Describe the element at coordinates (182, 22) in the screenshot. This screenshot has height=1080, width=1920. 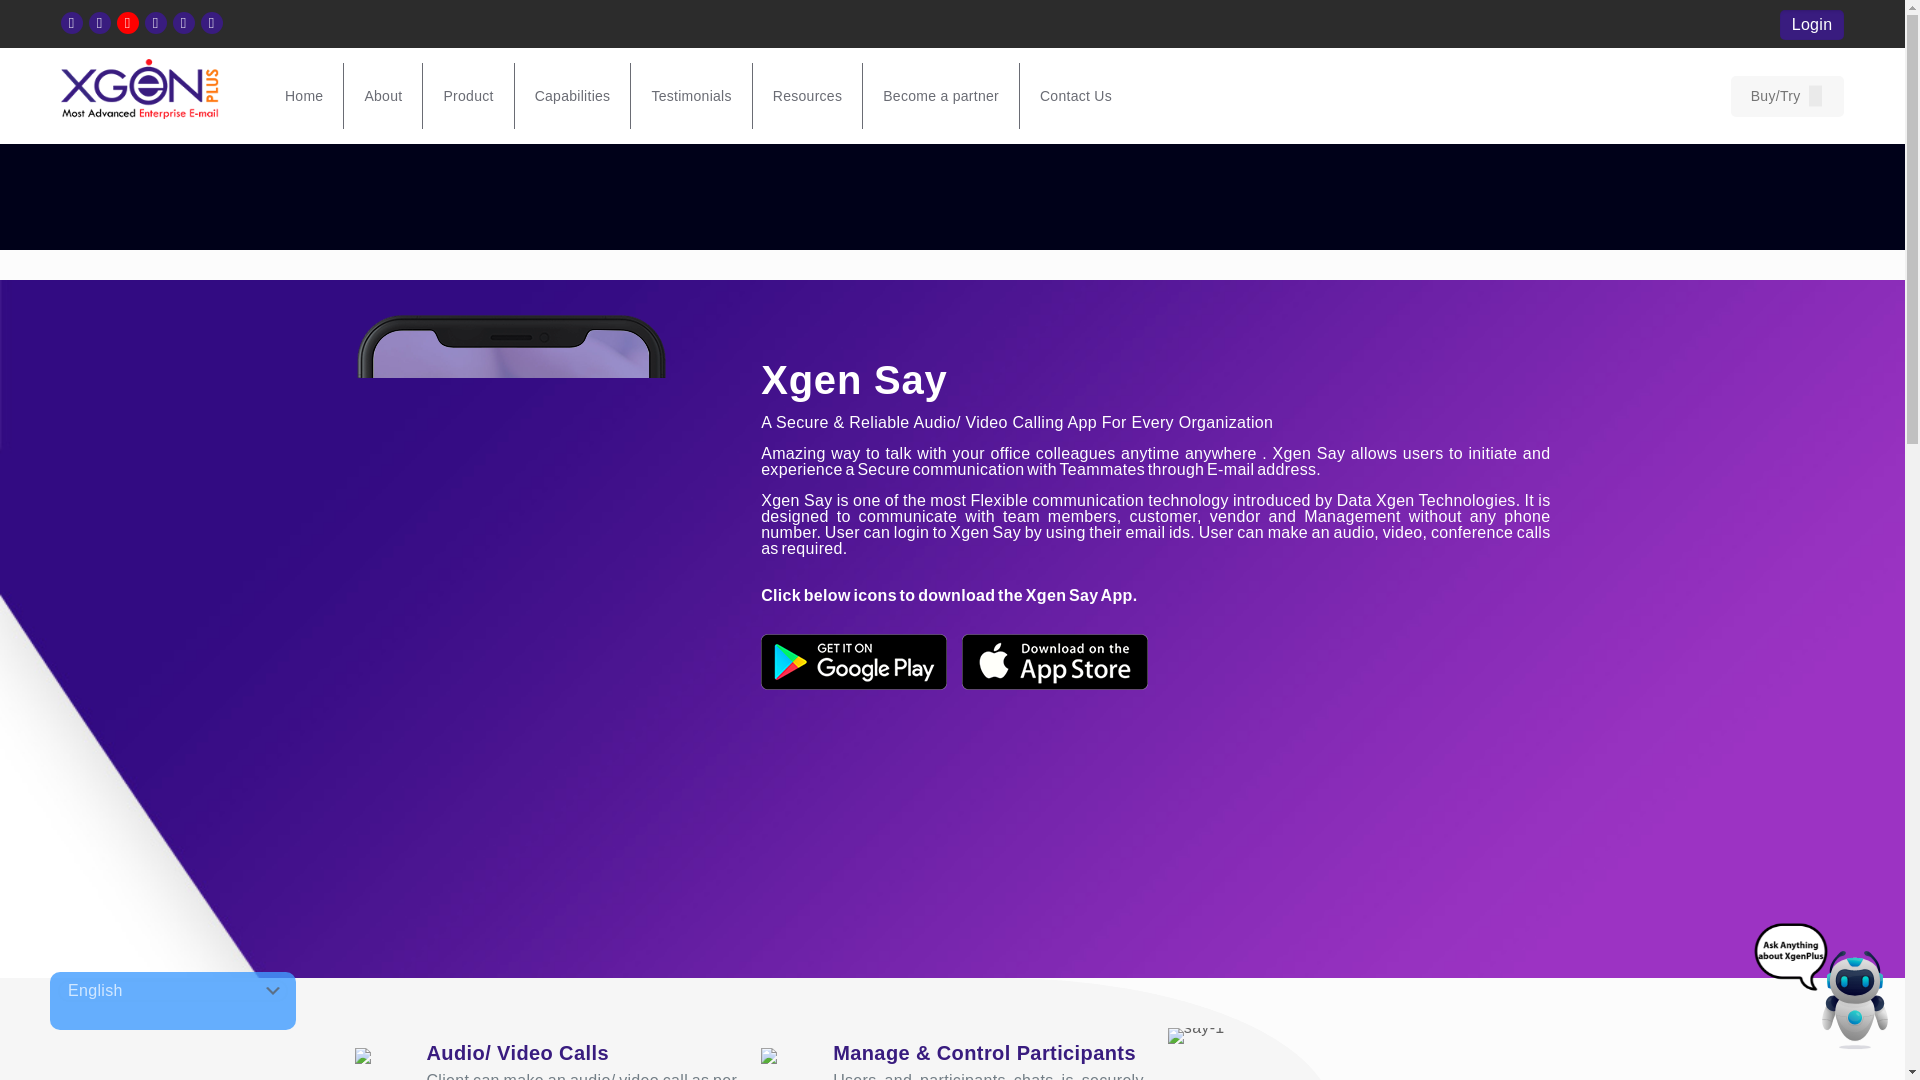
I see `Instagram` at that location.